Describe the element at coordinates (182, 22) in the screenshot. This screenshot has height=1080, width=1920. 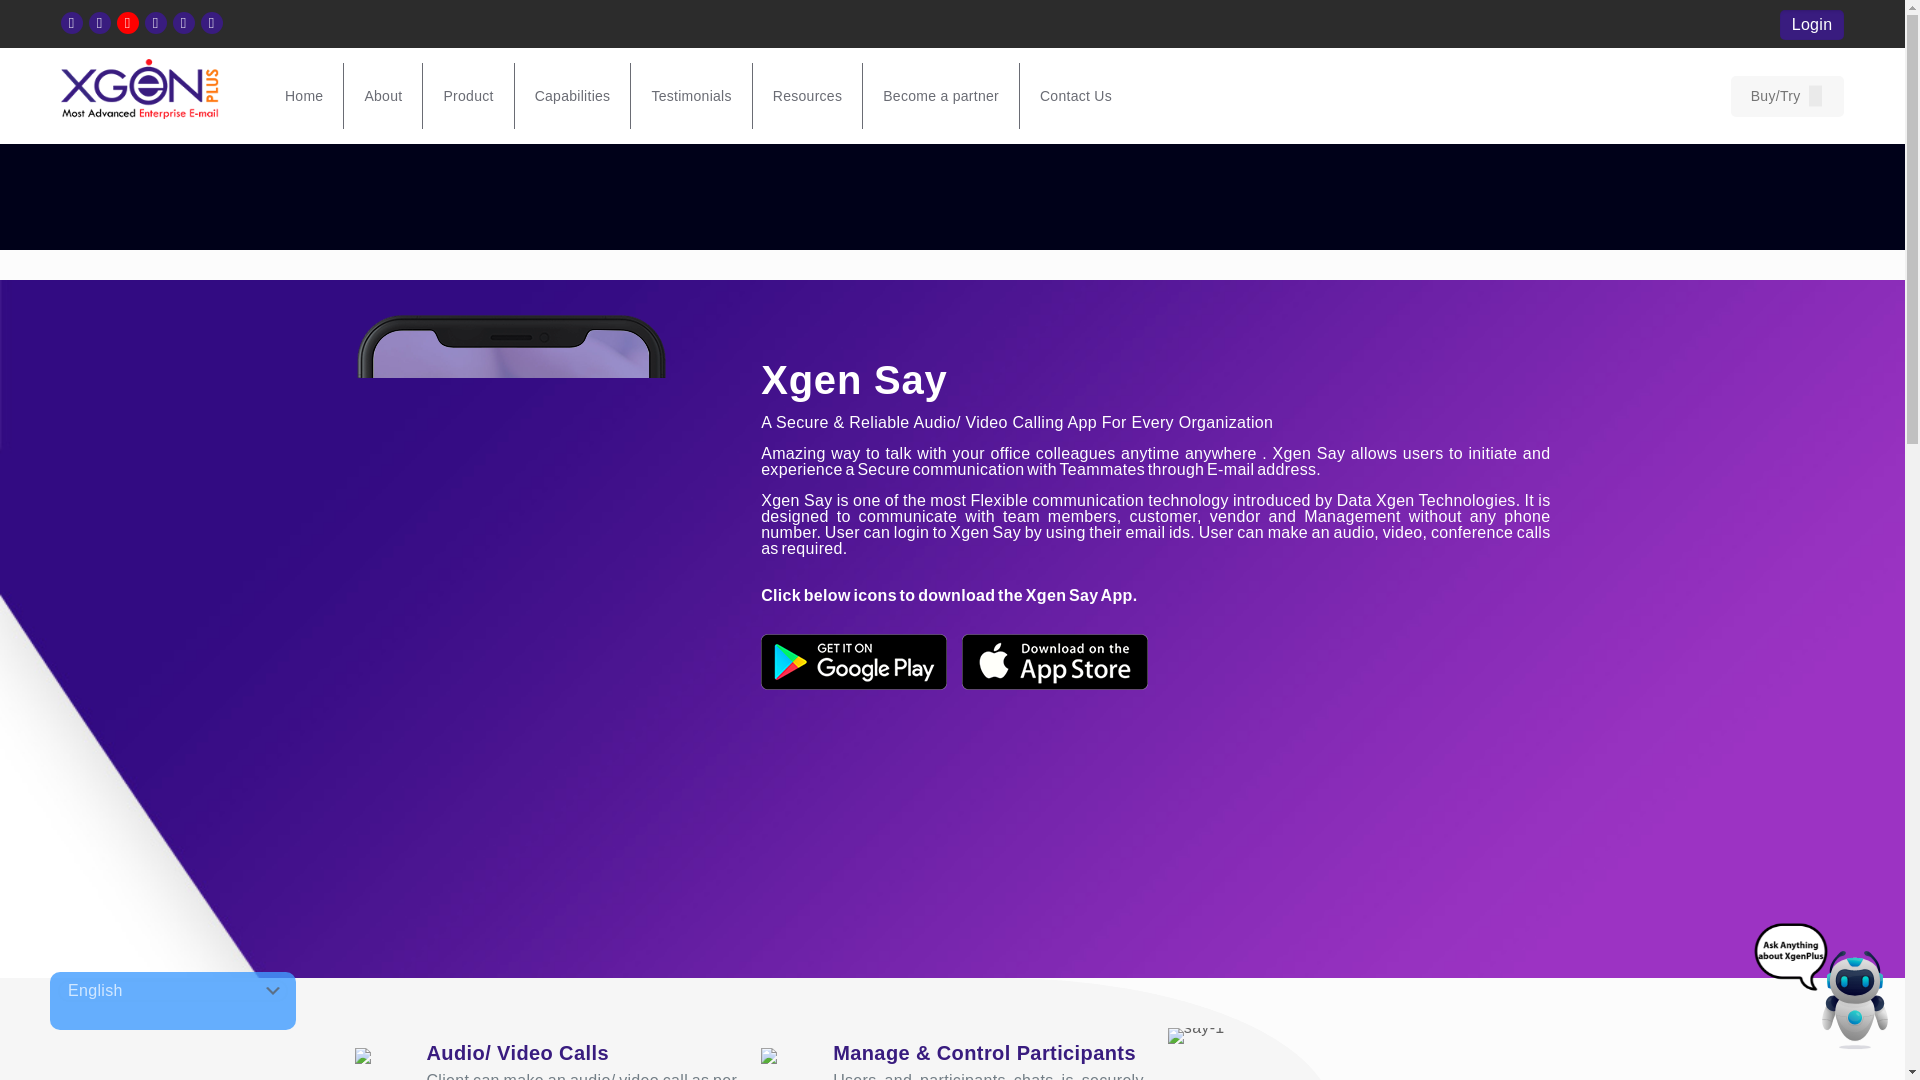
I see `Instagram` at that location.